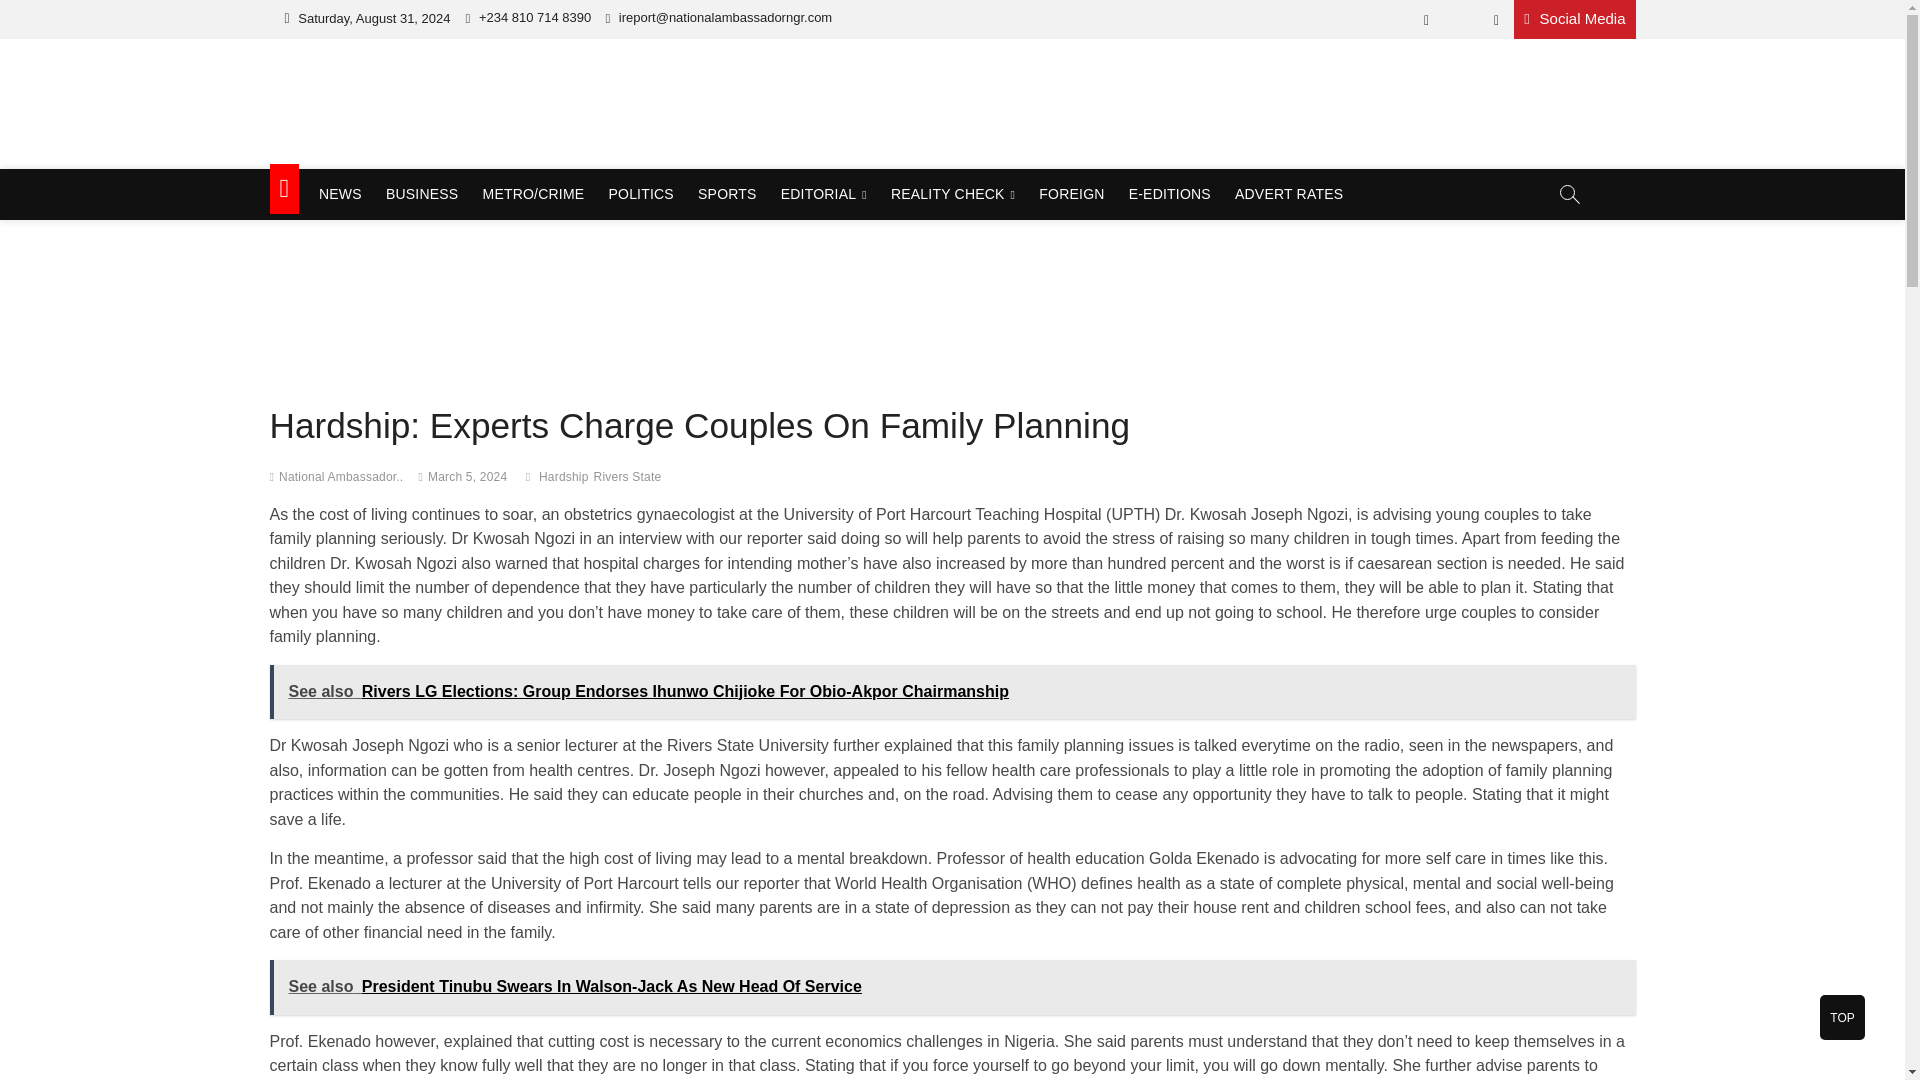 The height and width of the screenshot is (1080, 1920). Describe the element at coordinates (528, 16) in the screenshot. I see `Call Us` at that location.